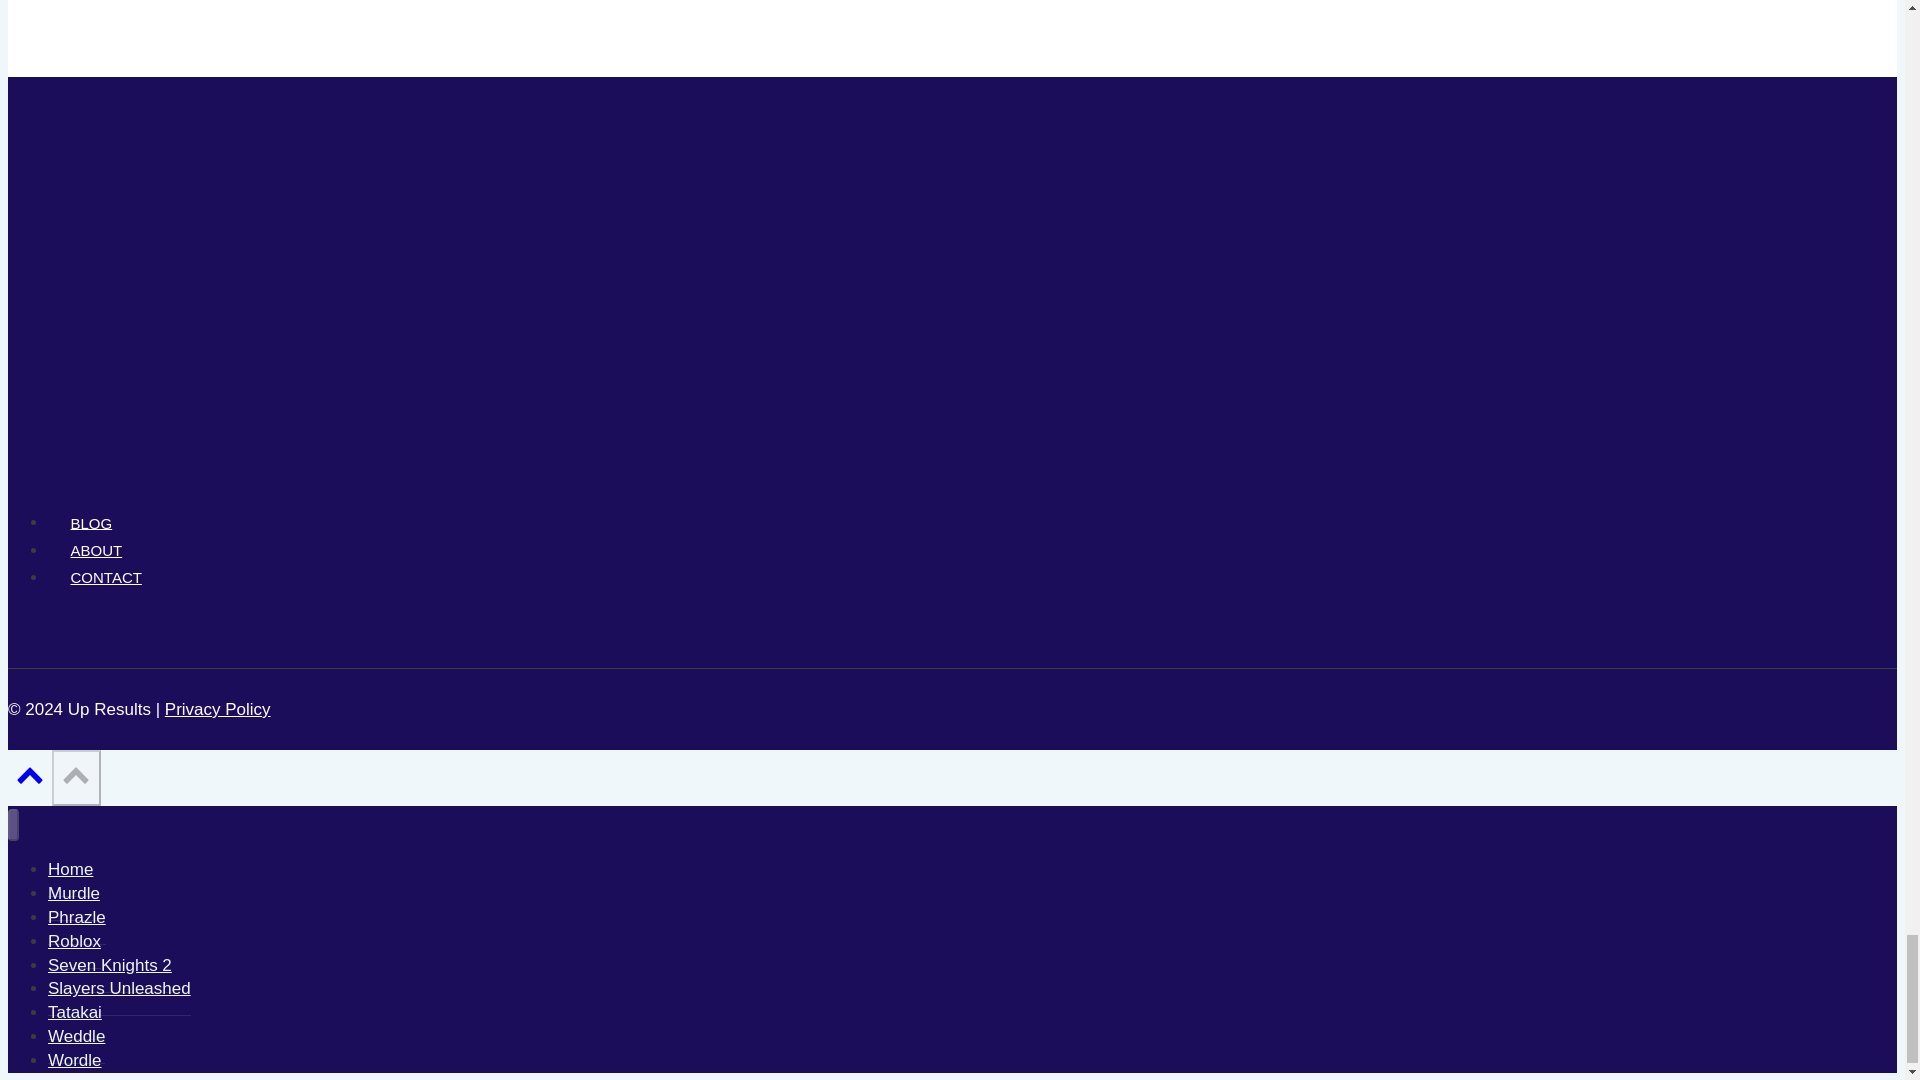  I want to click on Scroll to top, so click(76, 774).